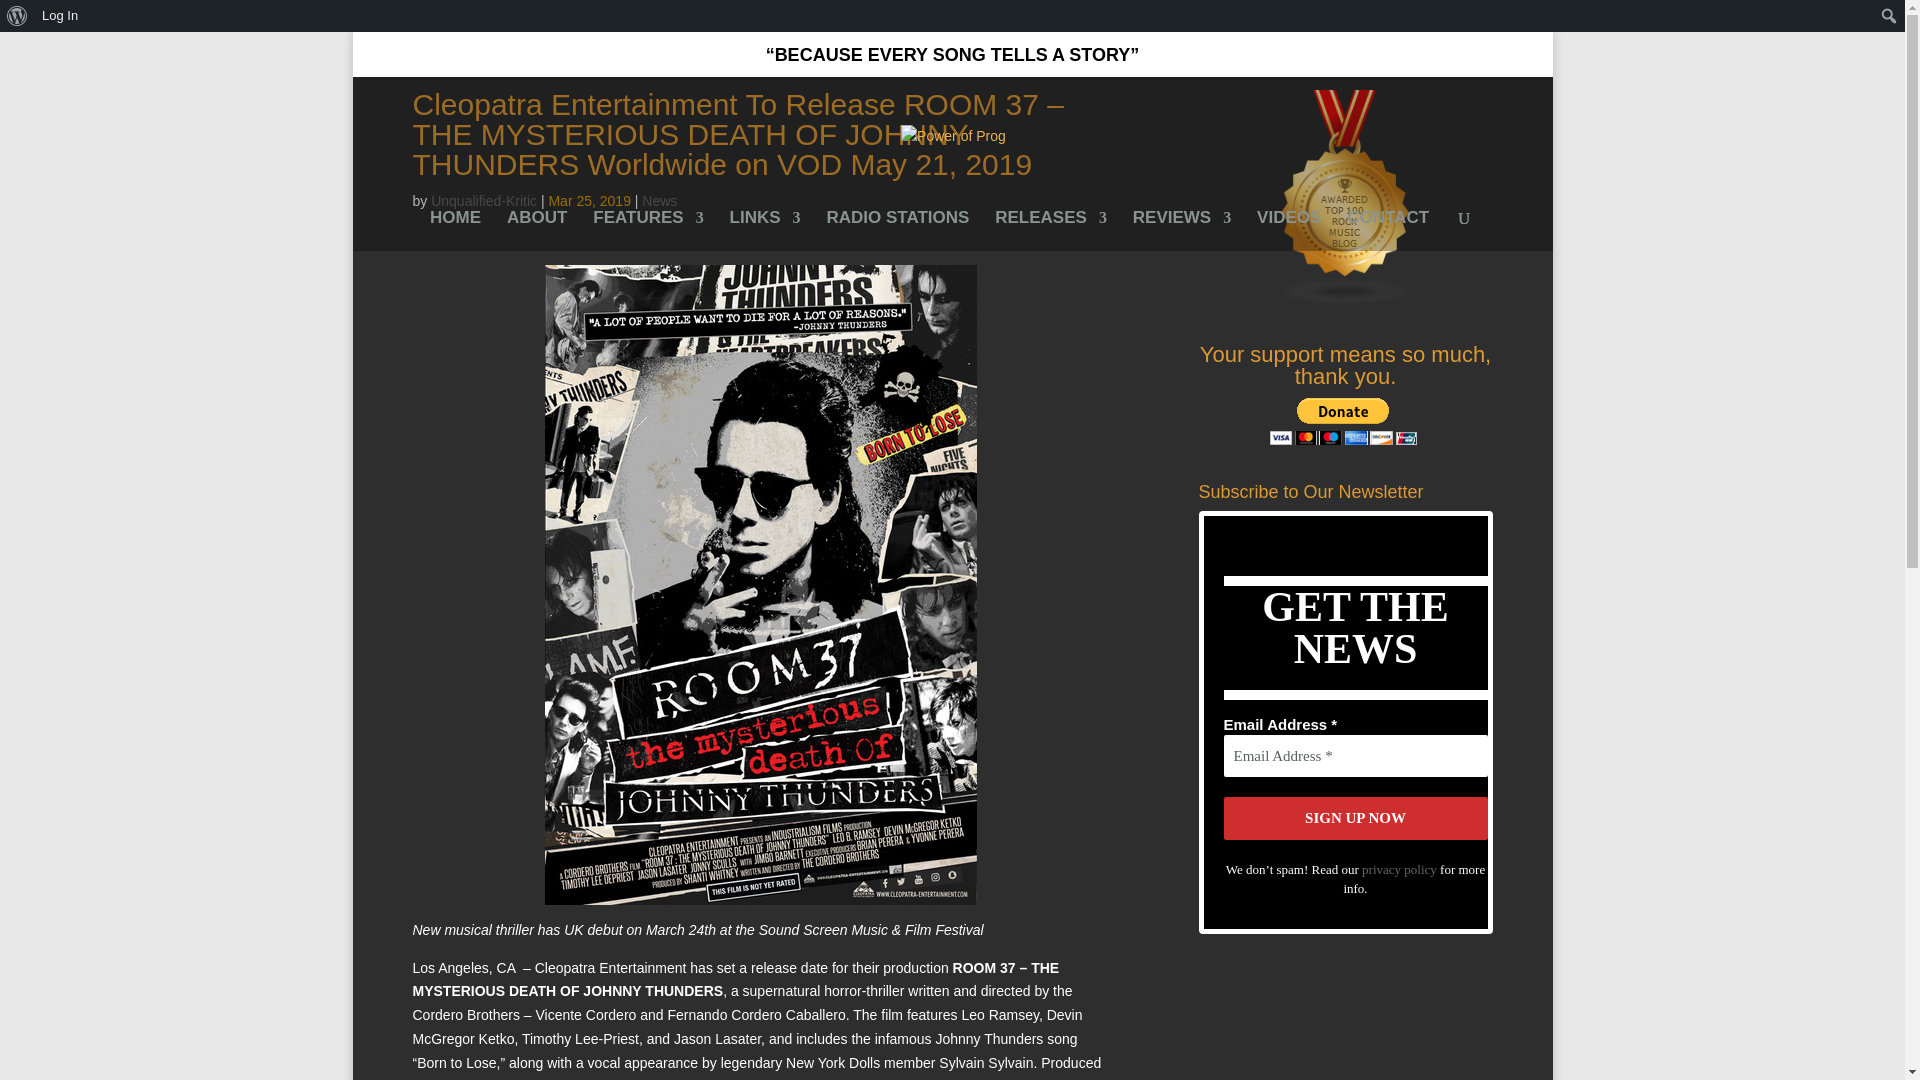  What do you see at coordinates (648, 230) in the screenshot?
I see `FEATURES` at bounding box center [648, 230].